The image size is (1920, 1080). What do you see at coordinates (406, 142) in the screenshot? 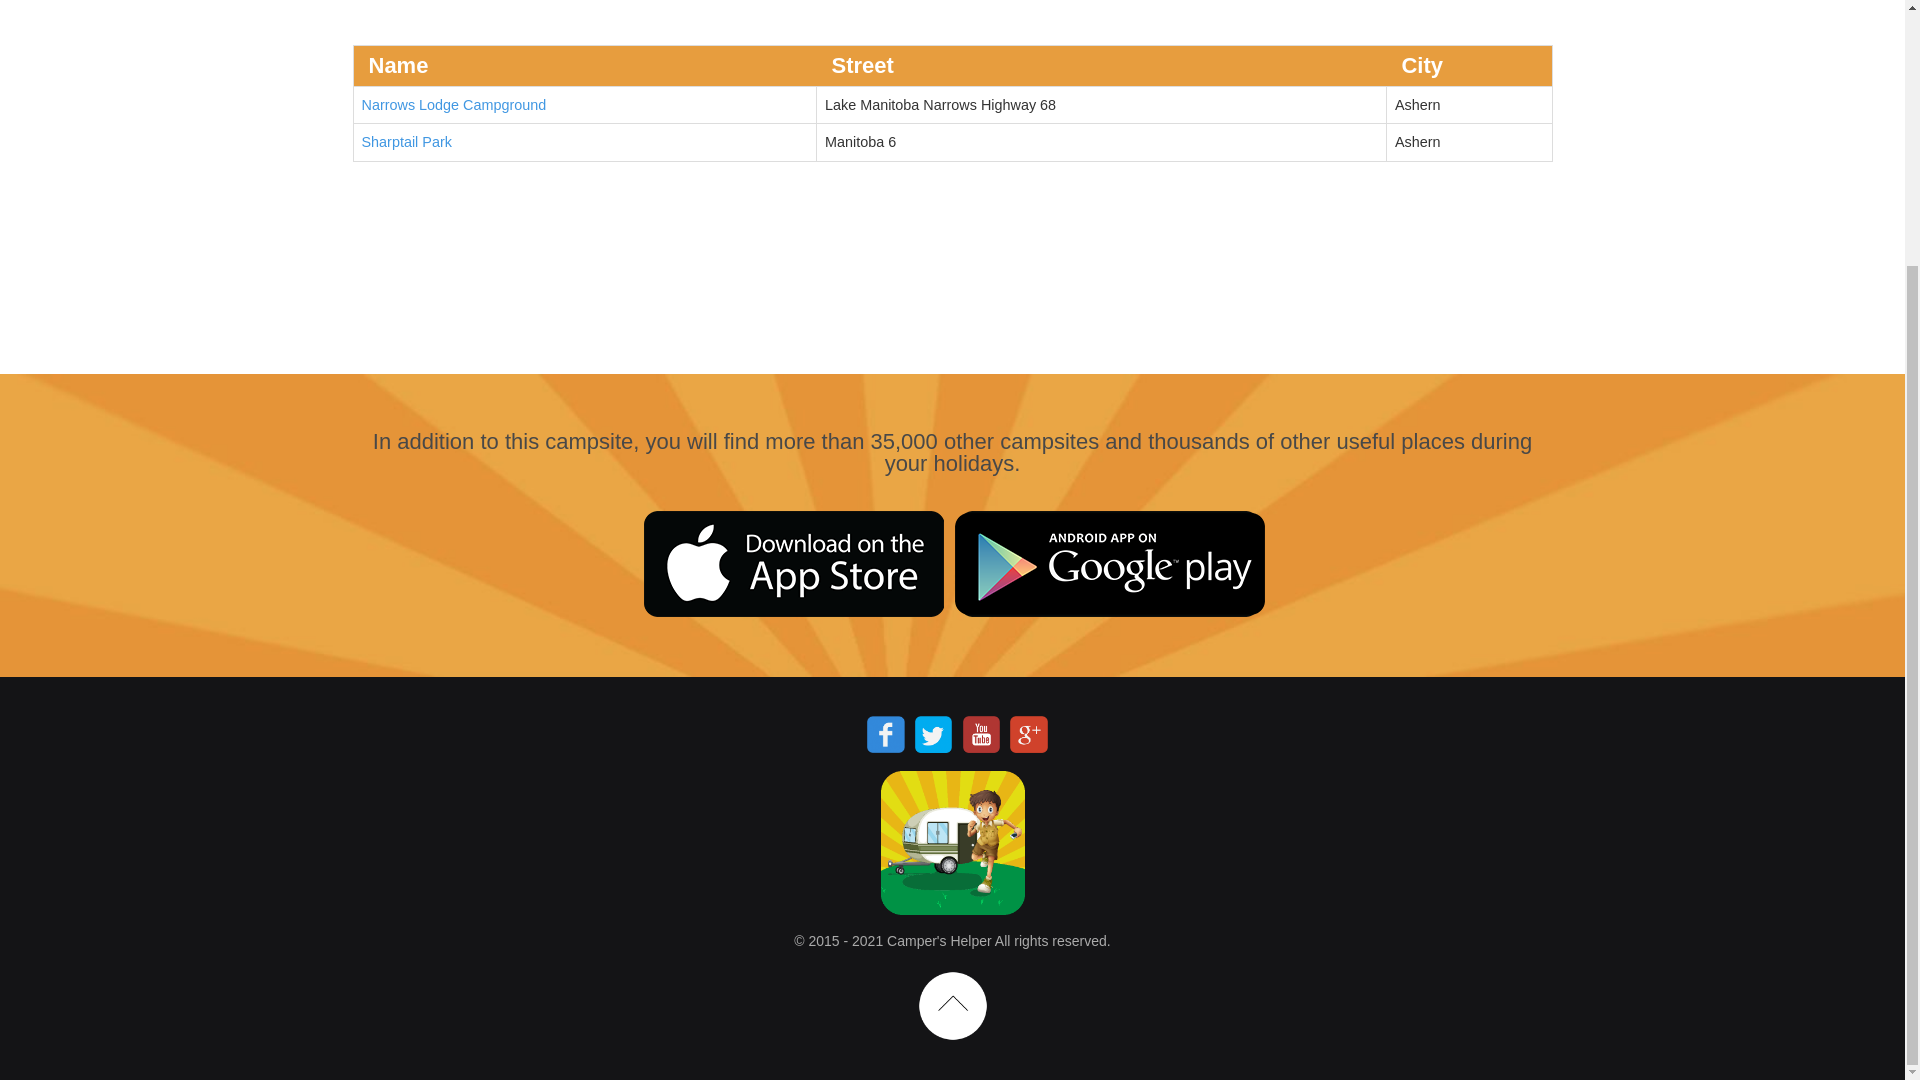
I see `Sharptail Park` at bounding box center [406, 142].